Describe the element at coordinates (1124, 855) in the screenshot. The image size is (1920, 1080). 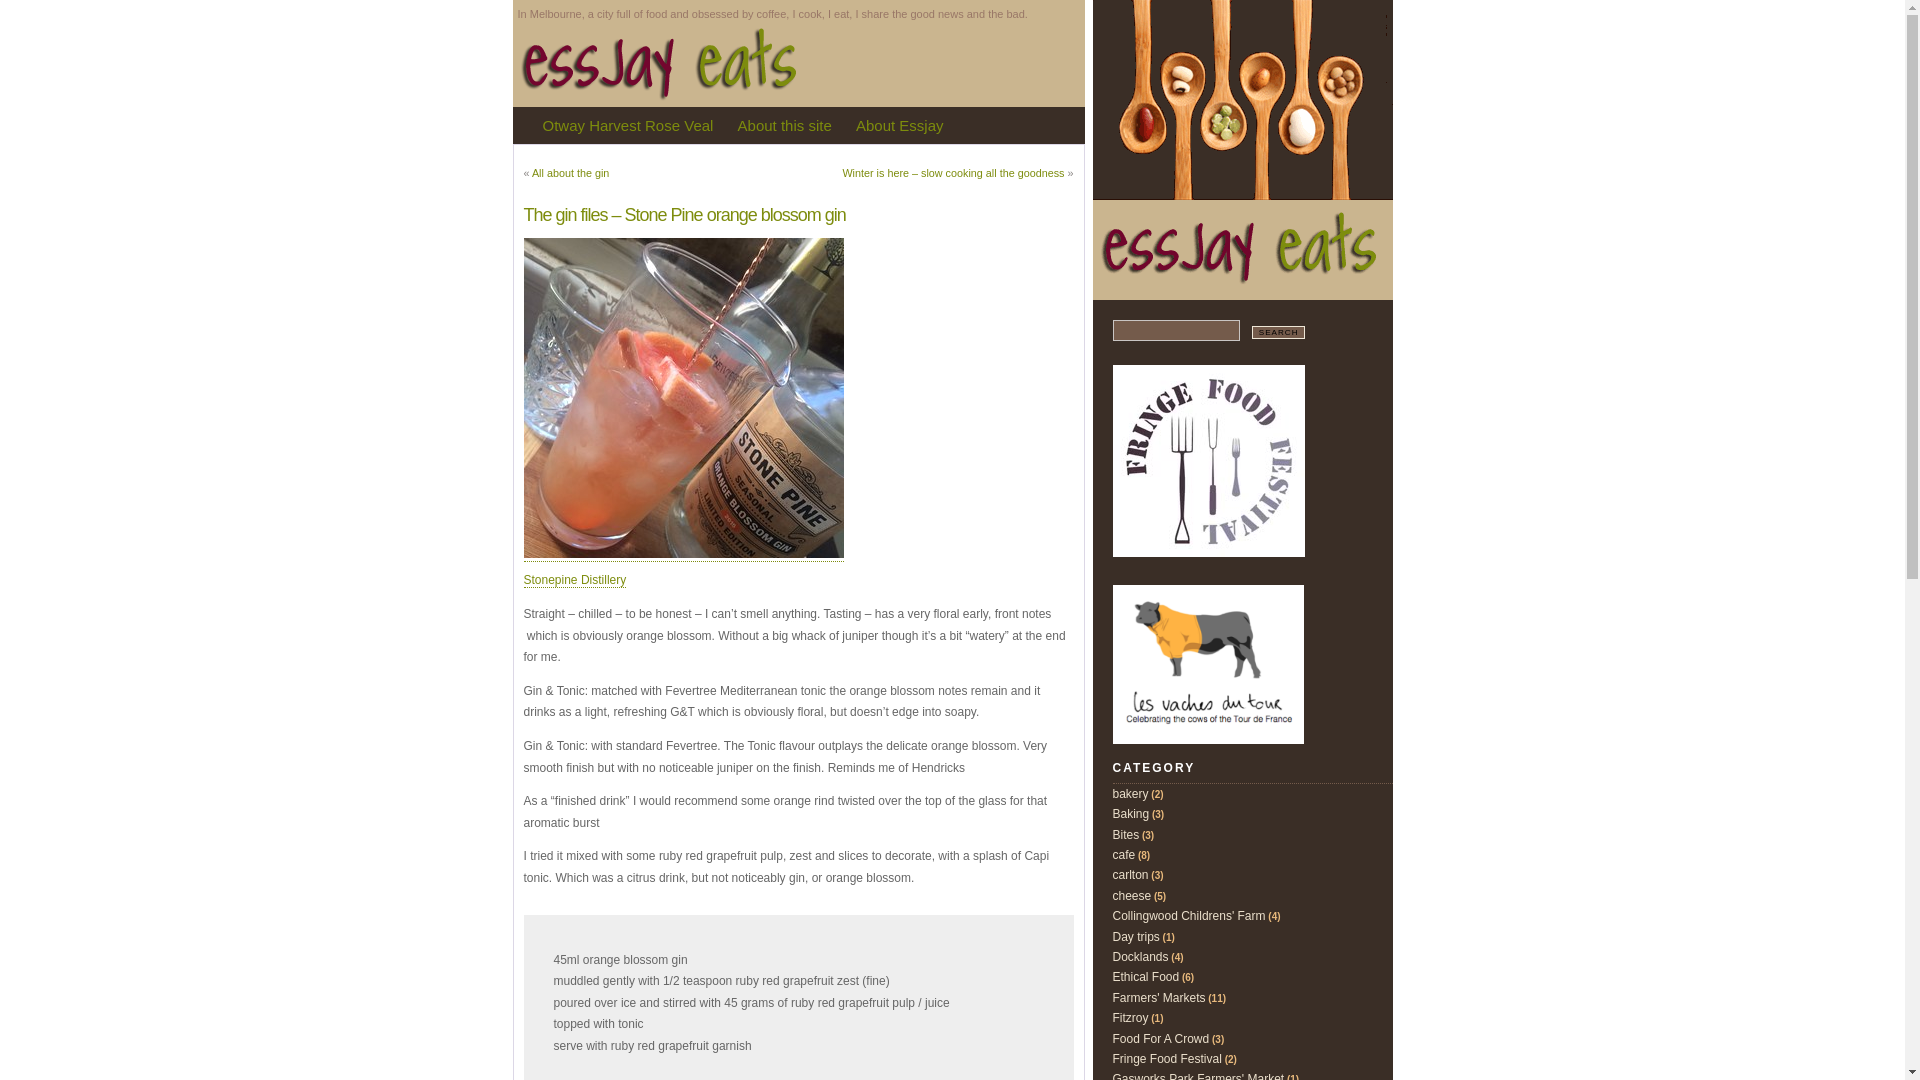
I see `cafe` at that location.